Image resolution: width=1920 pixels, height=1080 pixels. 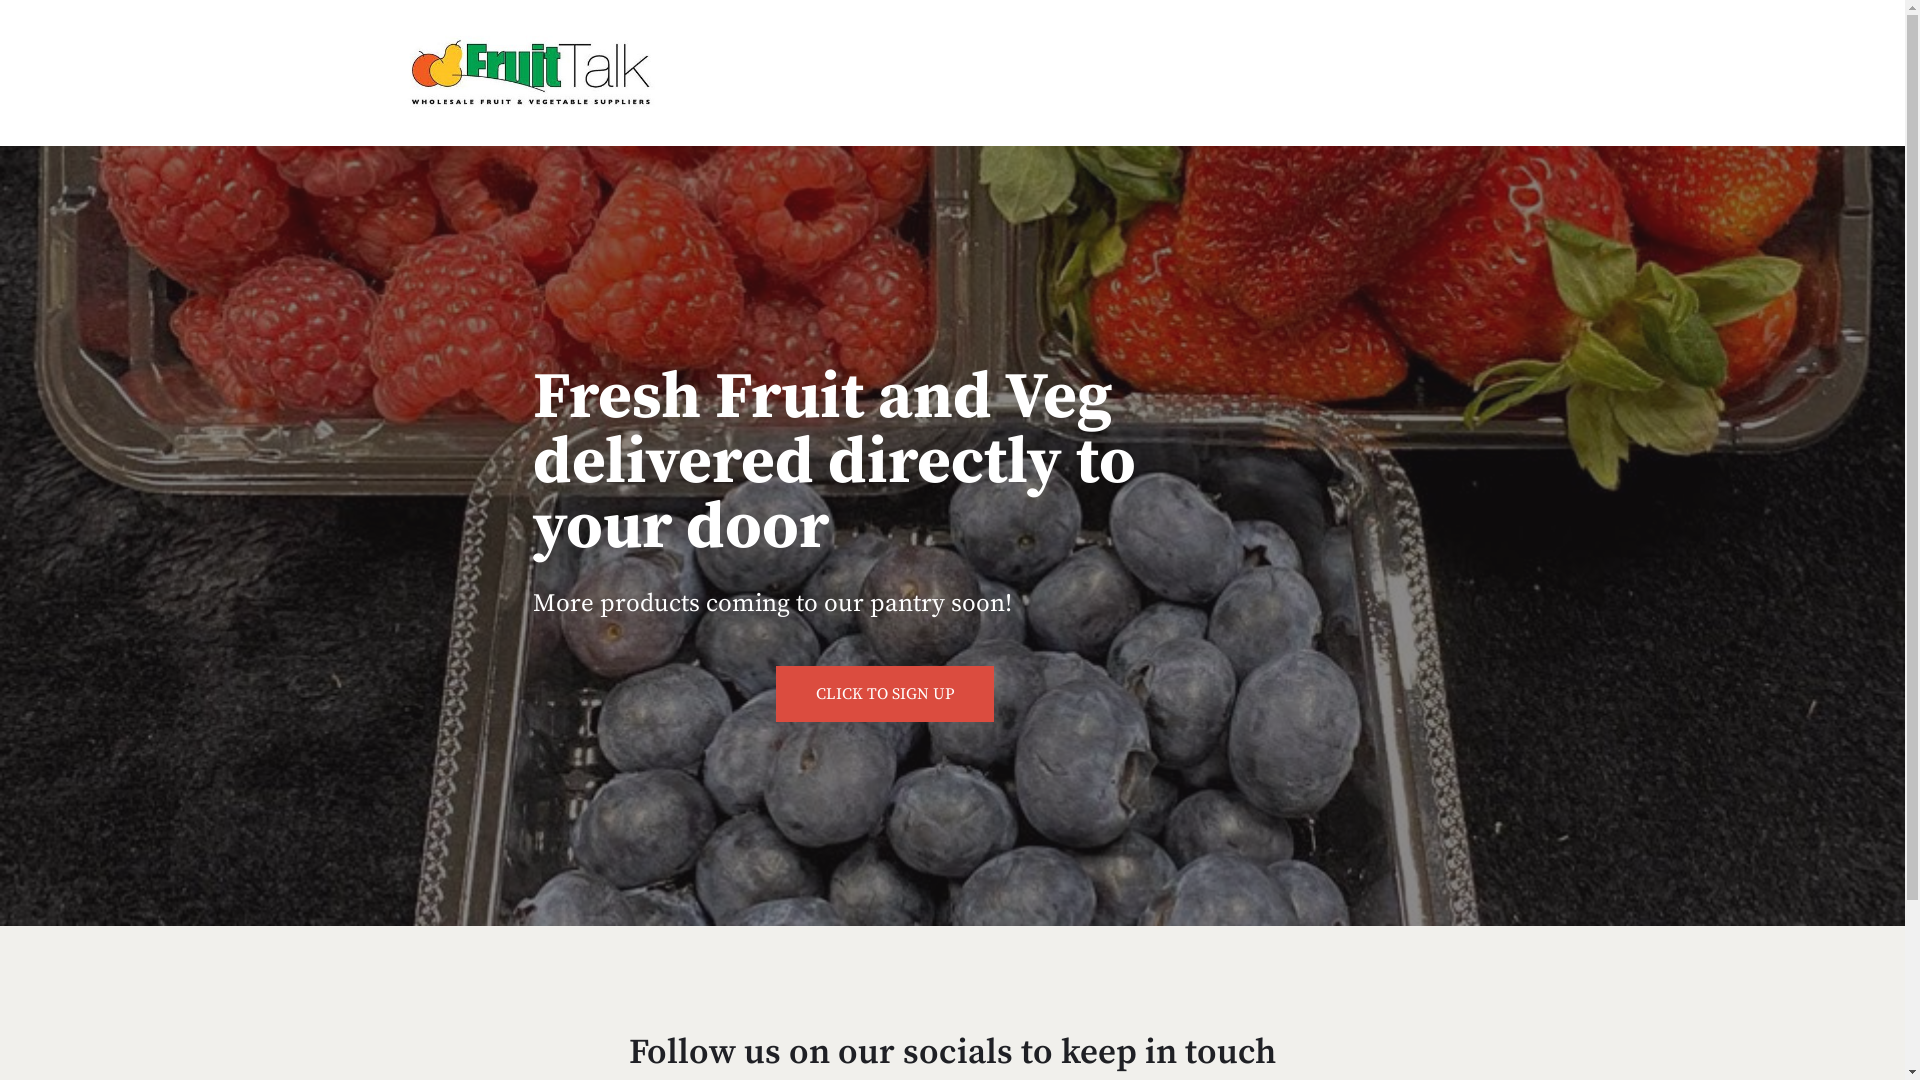 I want to click on Skip to content, so click(x=20, y=10).